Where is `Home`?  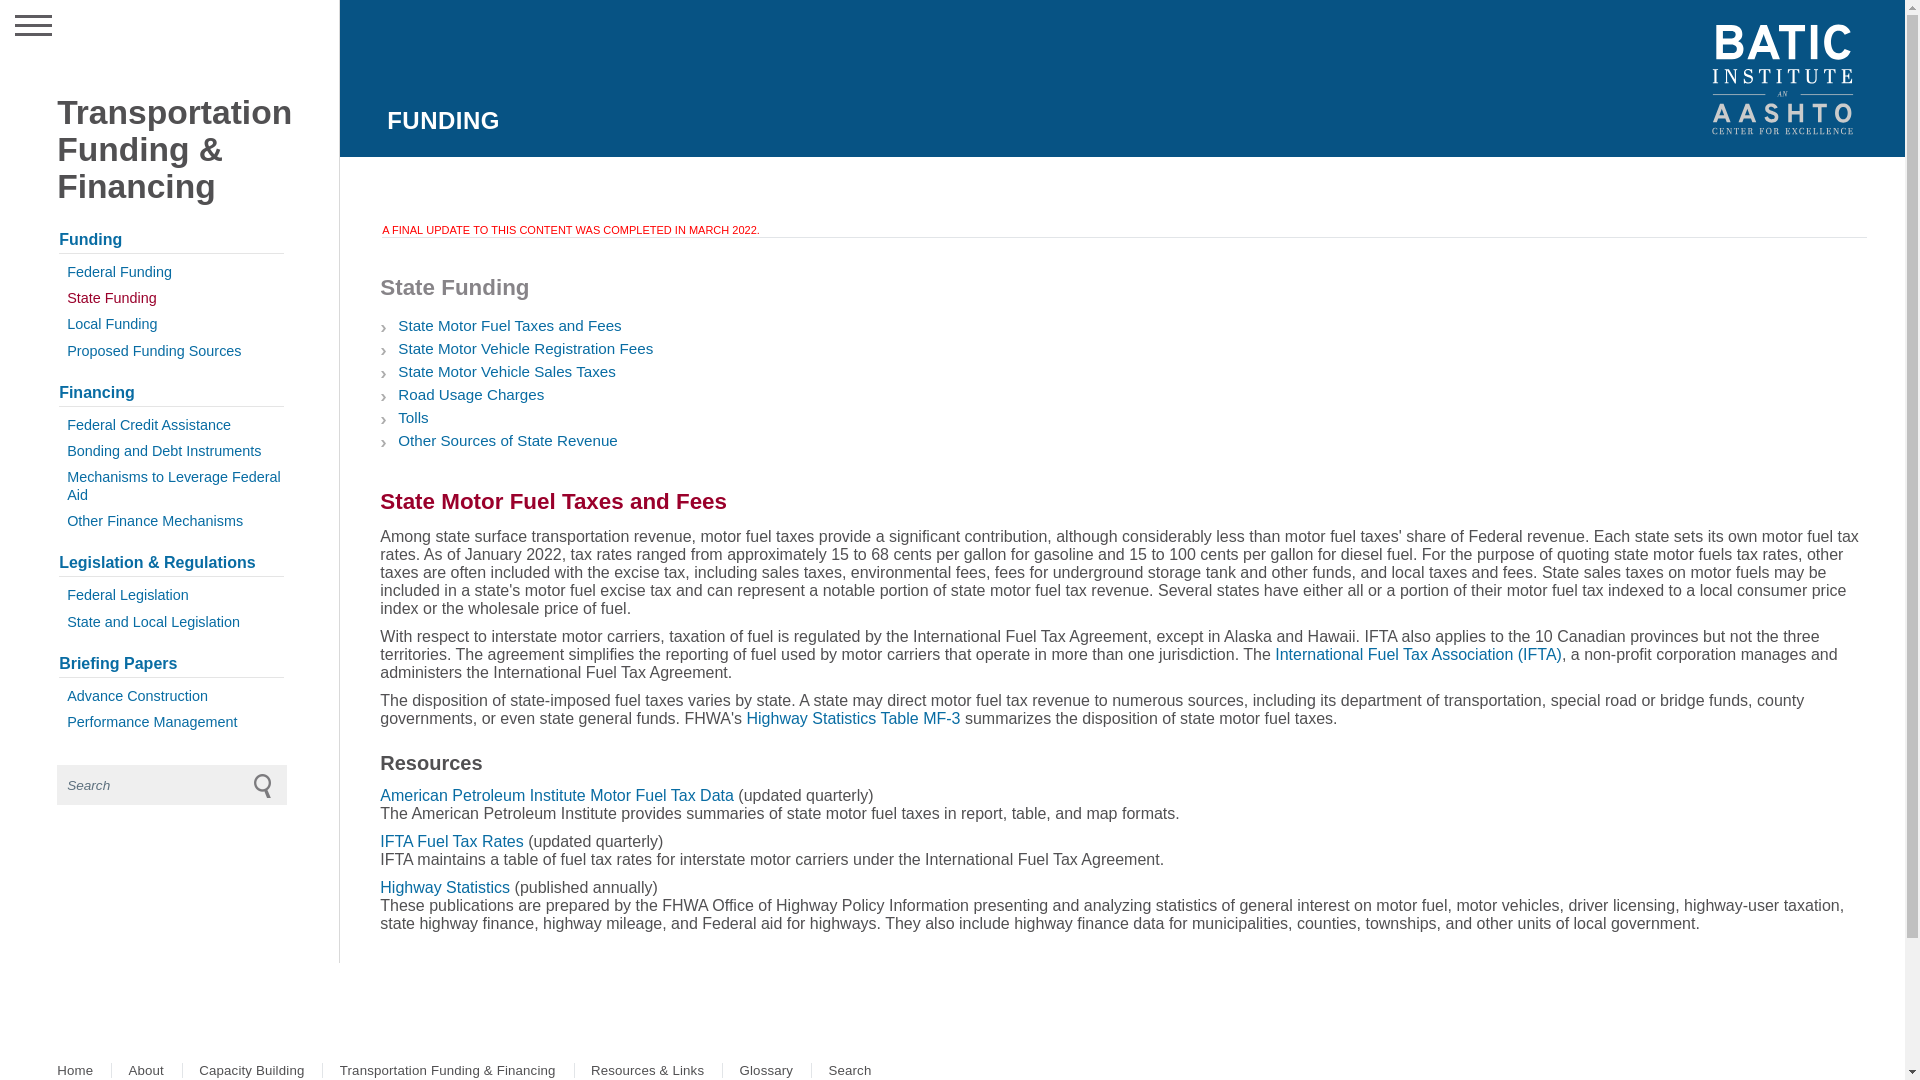
Home is located at coordinates (74, 1070).